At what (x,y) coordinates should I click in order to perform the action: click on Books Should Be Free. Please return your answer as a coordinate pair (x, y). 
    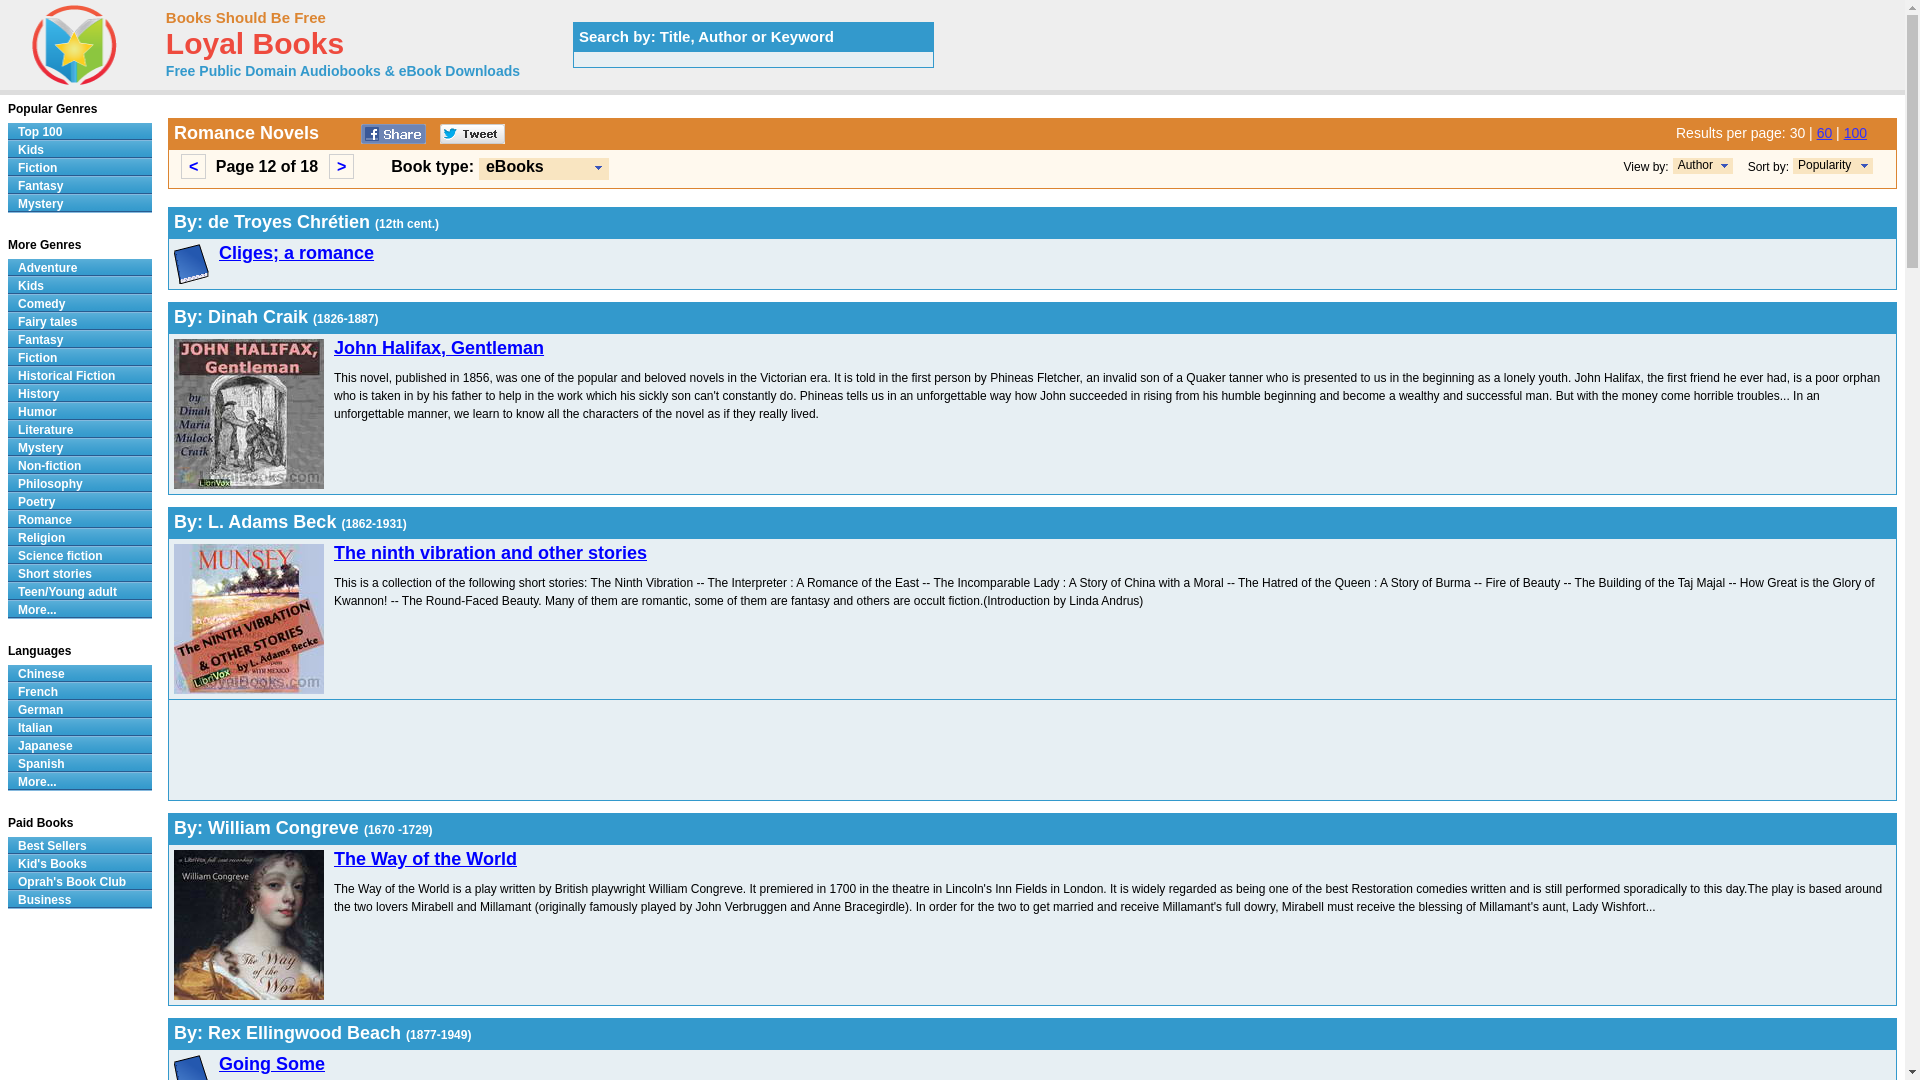
    Looking at the image, I should click on (246, 16).